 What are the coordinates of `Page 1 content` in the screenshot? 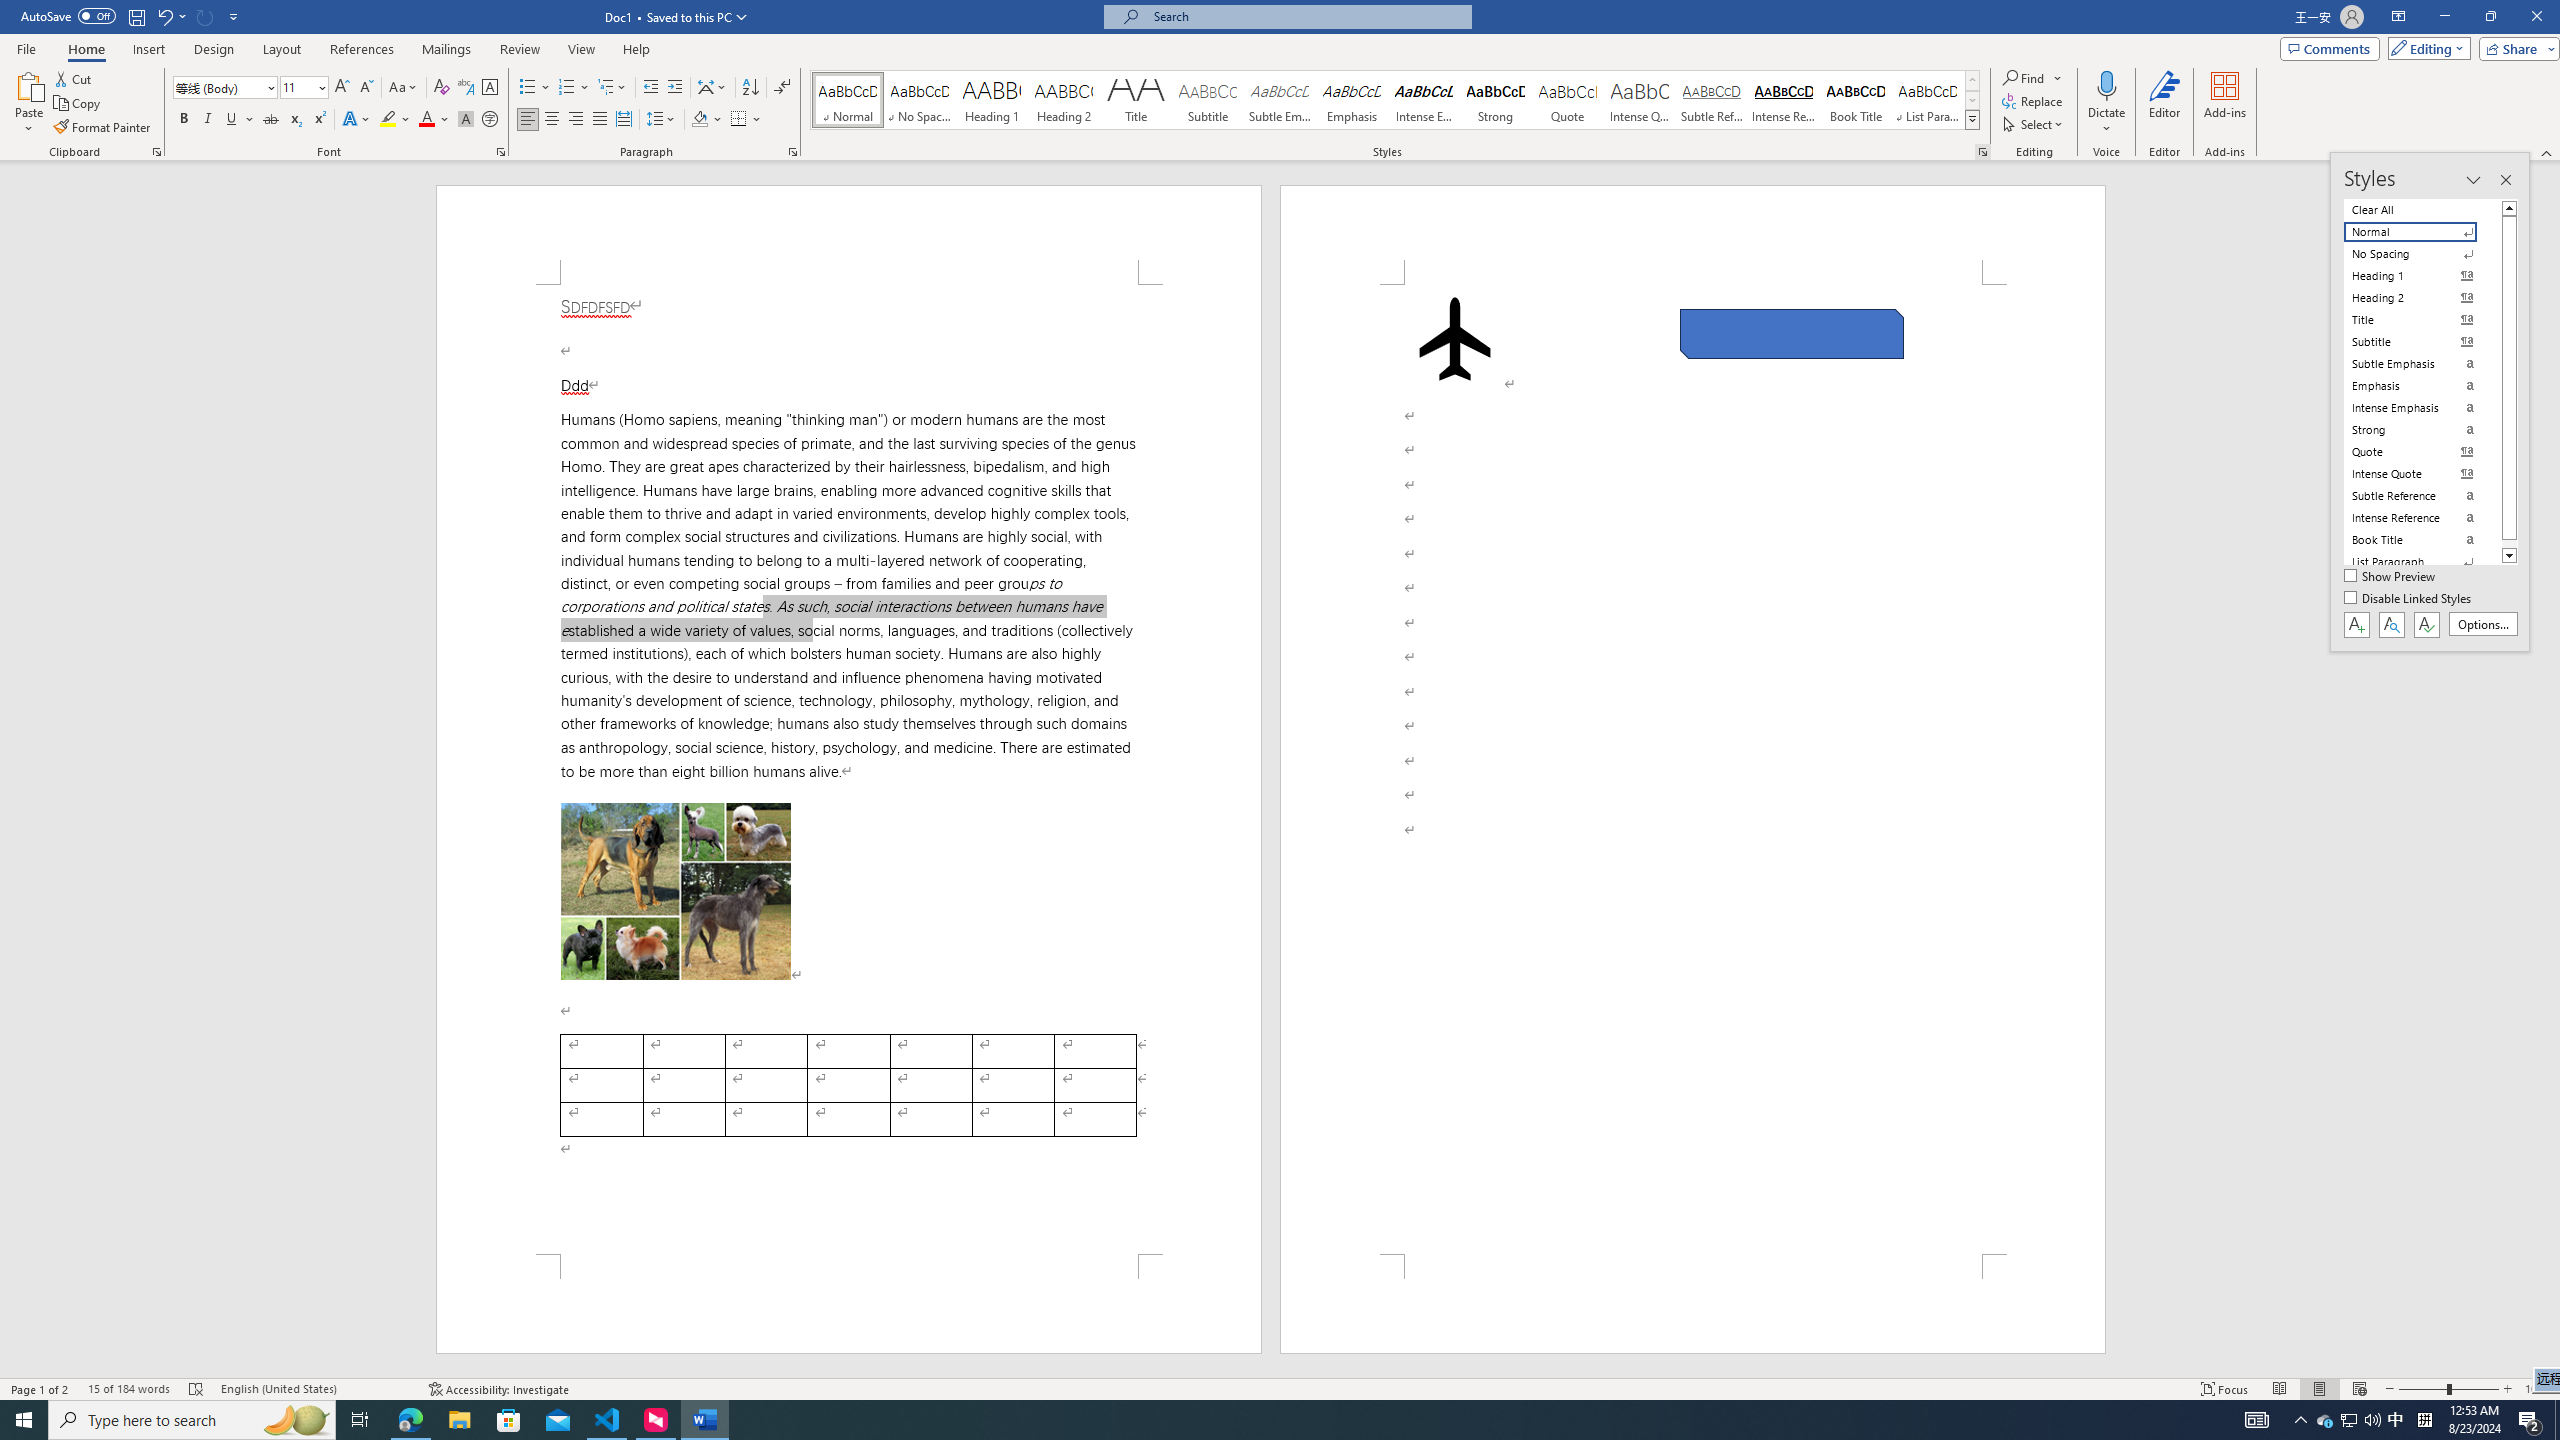 It's located at (848, 770).